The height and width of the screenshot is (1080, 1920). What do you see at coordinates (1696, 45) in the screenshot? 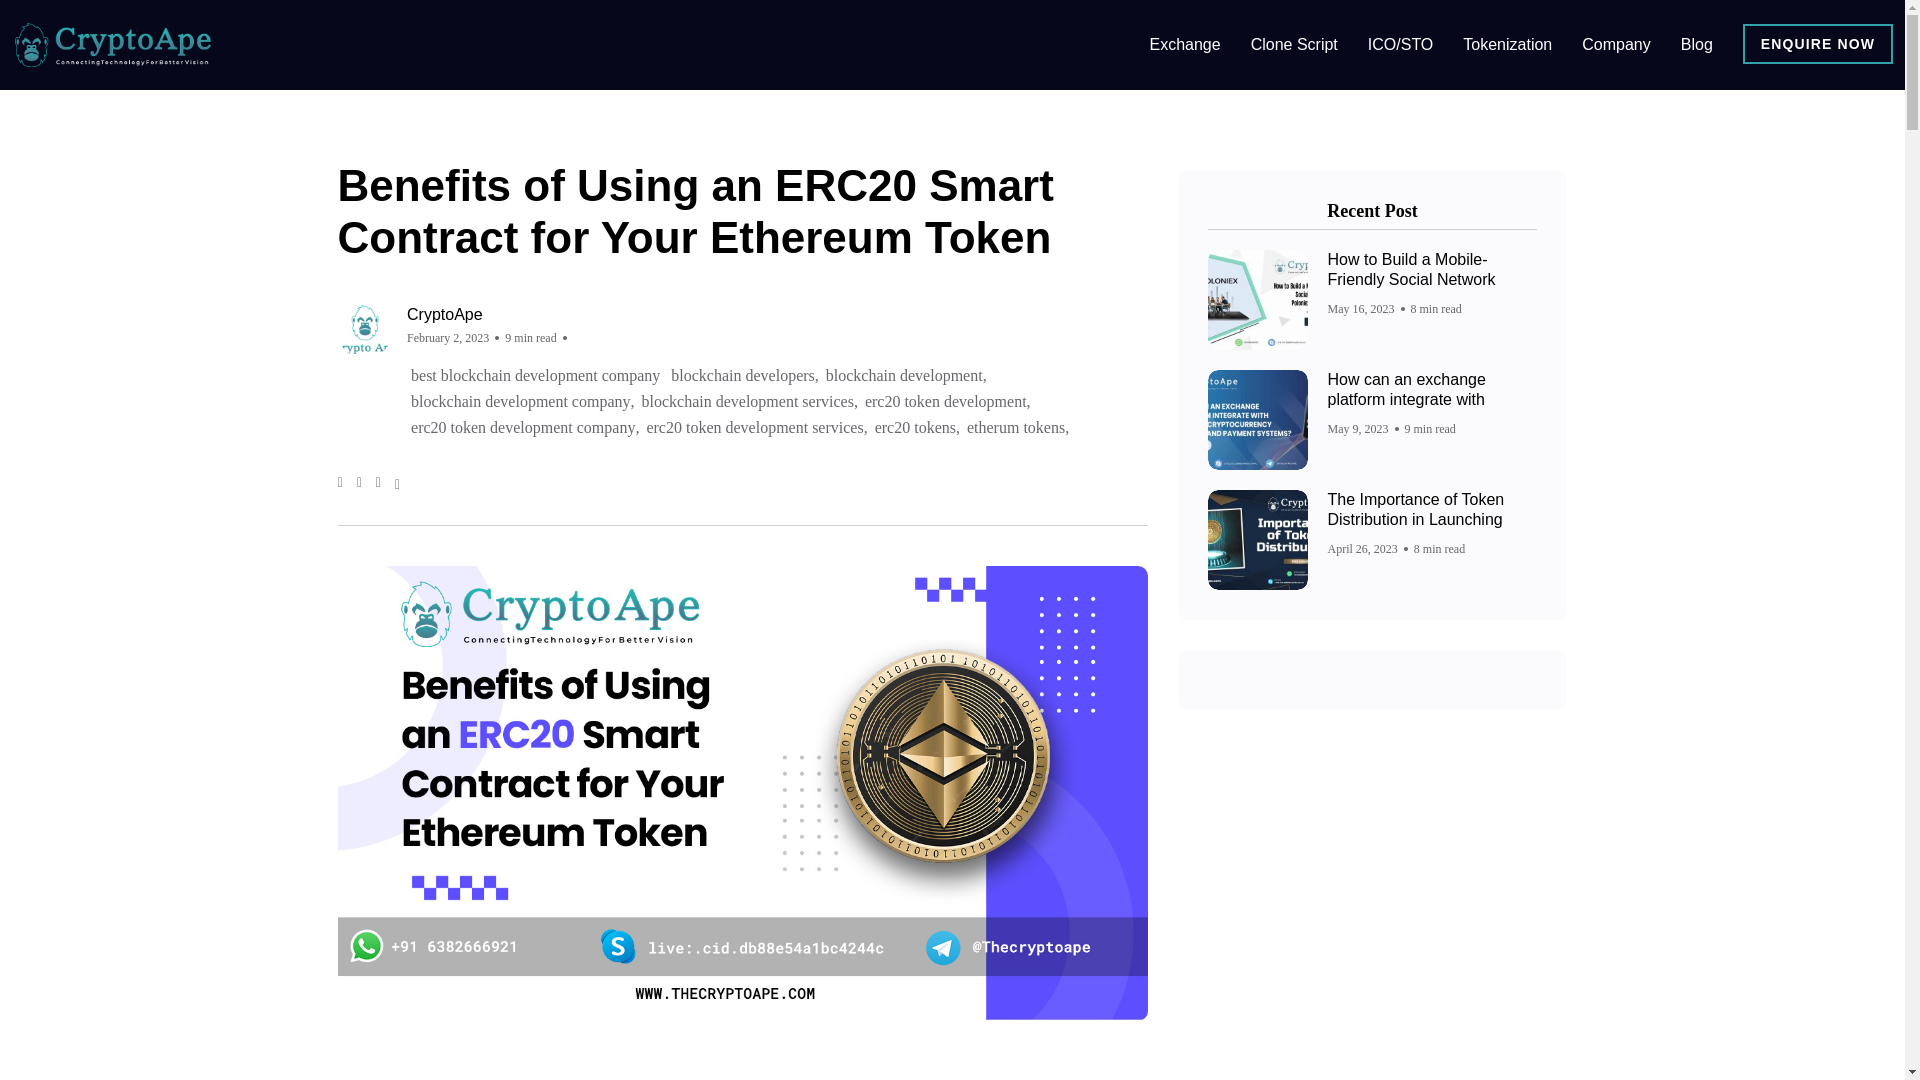
I see `Blog` at bounding box center [1696, 45].